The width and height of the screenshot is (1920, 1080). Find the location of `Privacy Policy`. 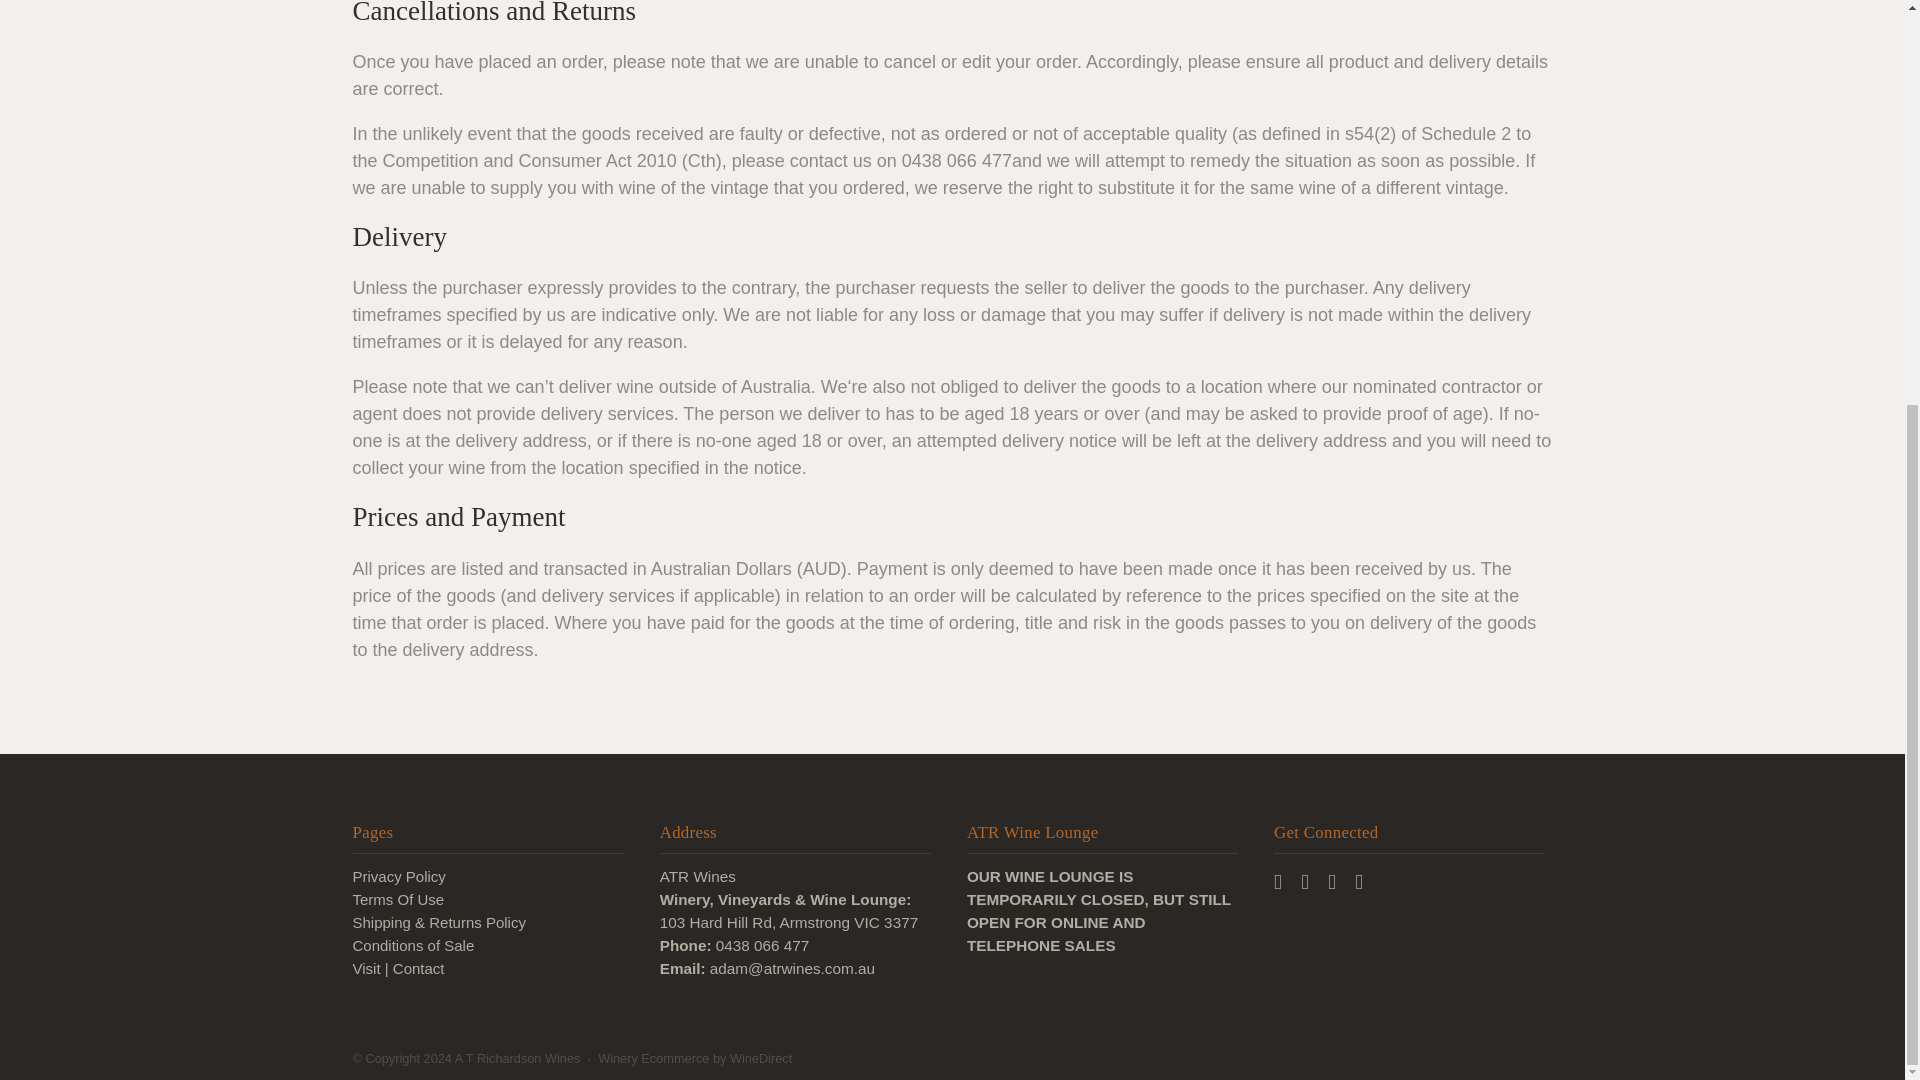

Privacy Policy is located at coordinates (398, 877).